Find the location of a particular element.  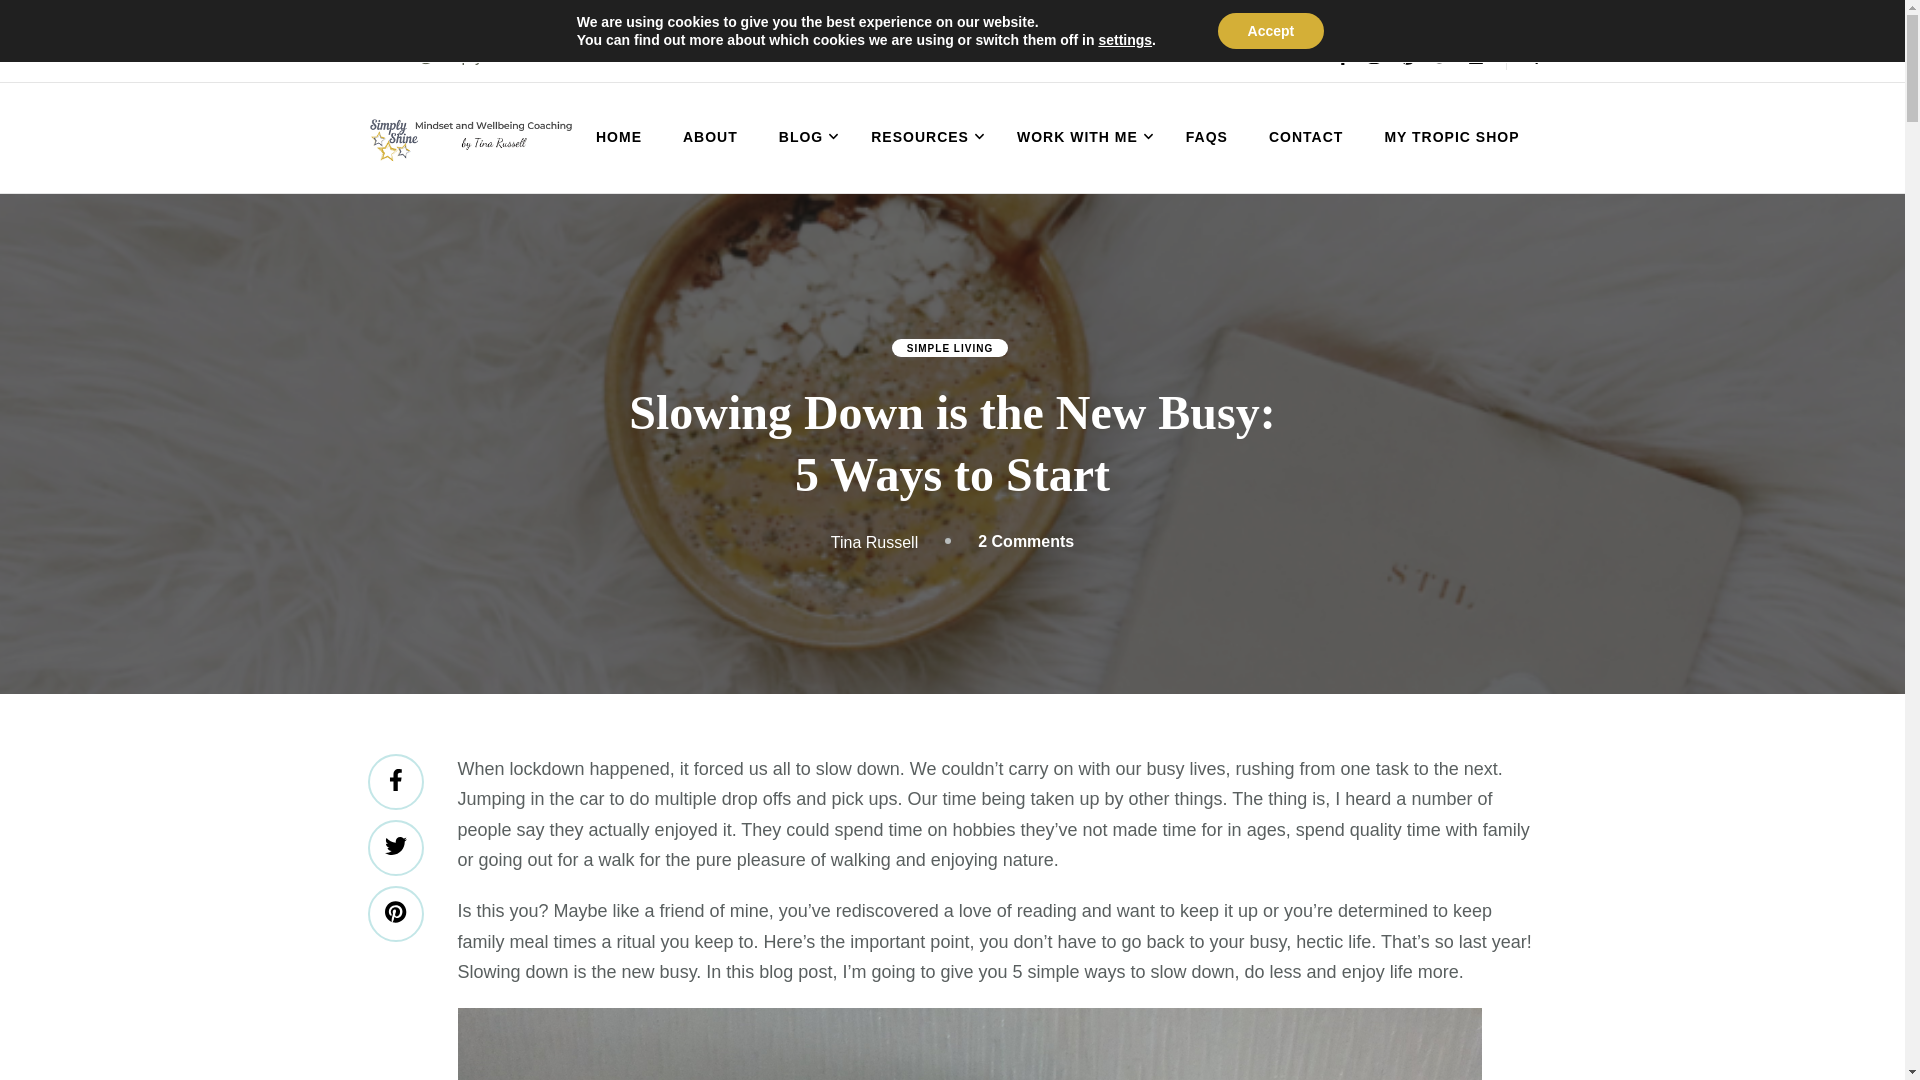

HOME is located at coordinates (618, 137).